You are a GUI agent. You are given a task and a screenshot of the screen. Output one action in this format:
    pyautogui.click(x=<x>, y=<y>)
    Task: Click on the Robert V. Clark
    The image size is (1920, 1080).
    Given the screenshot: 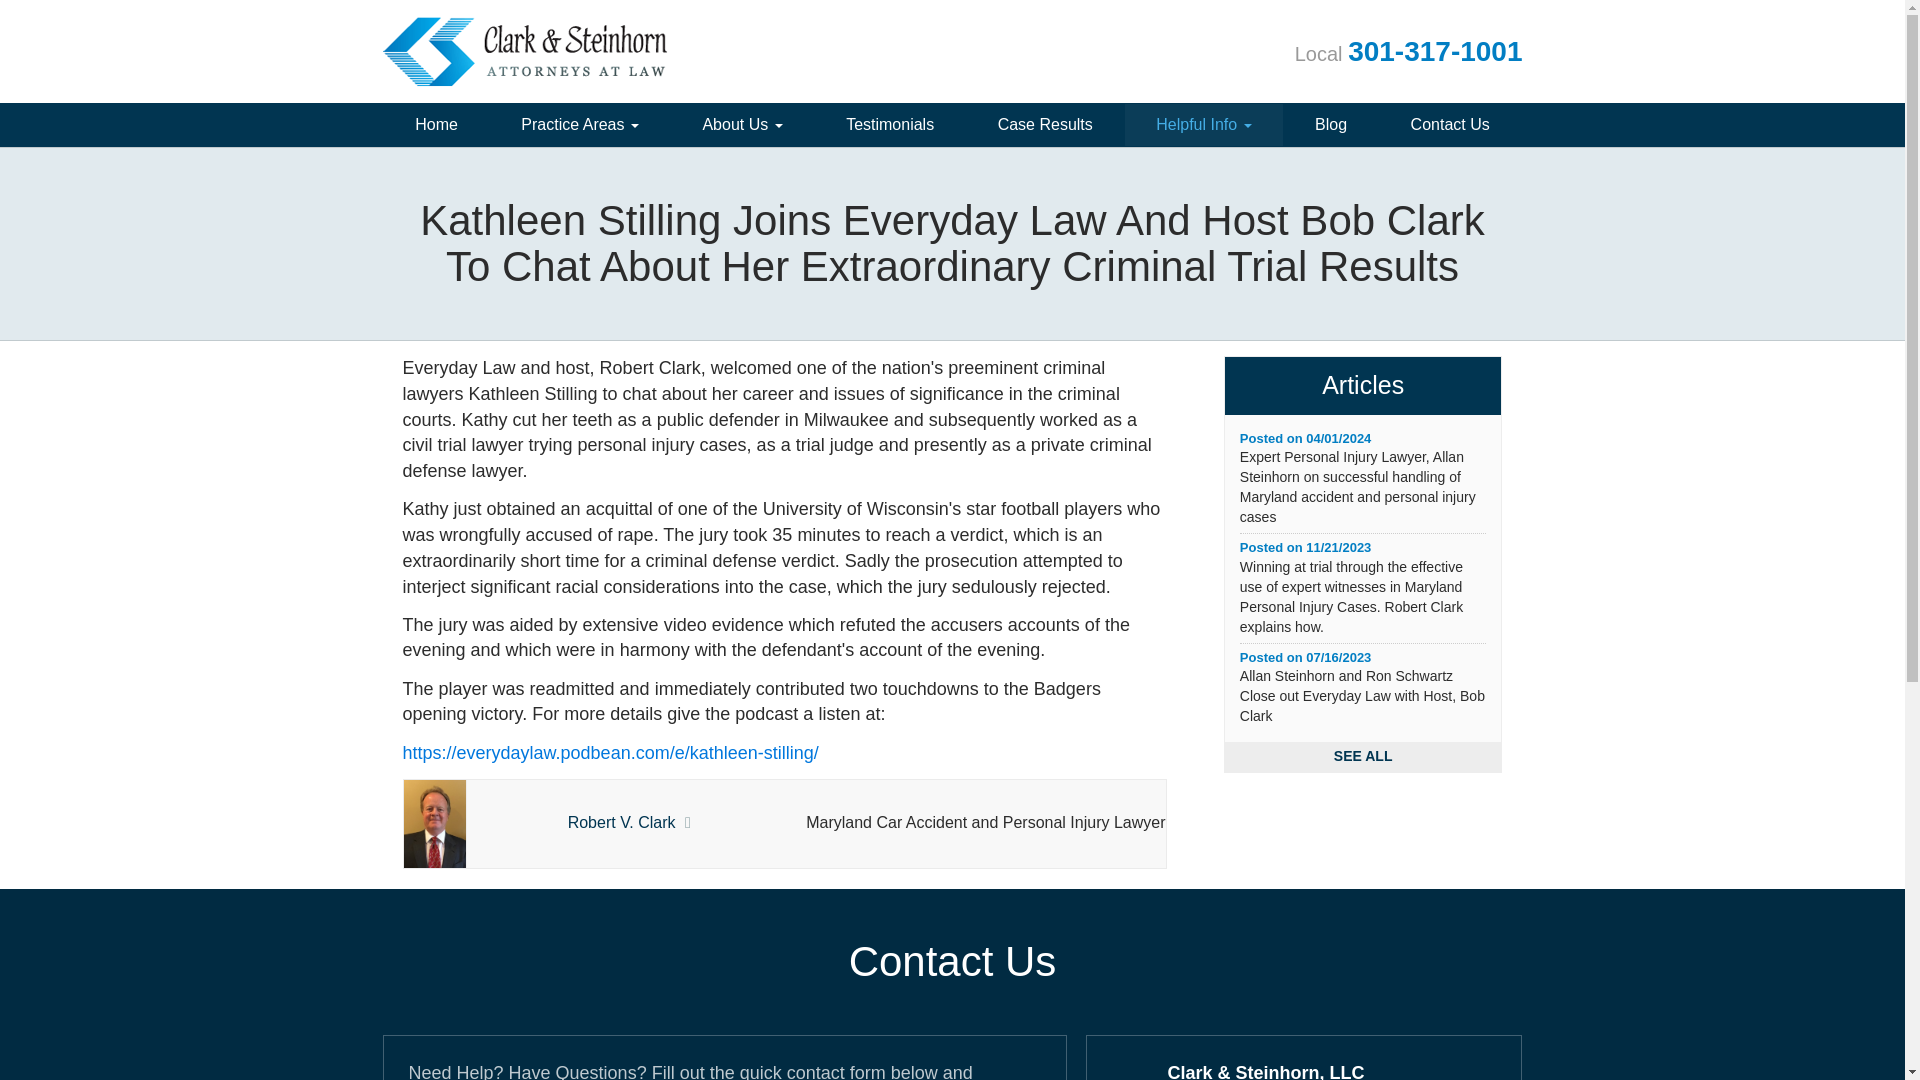 What is the action you would take?
    pyautogui.click(x=622, y=822)
    